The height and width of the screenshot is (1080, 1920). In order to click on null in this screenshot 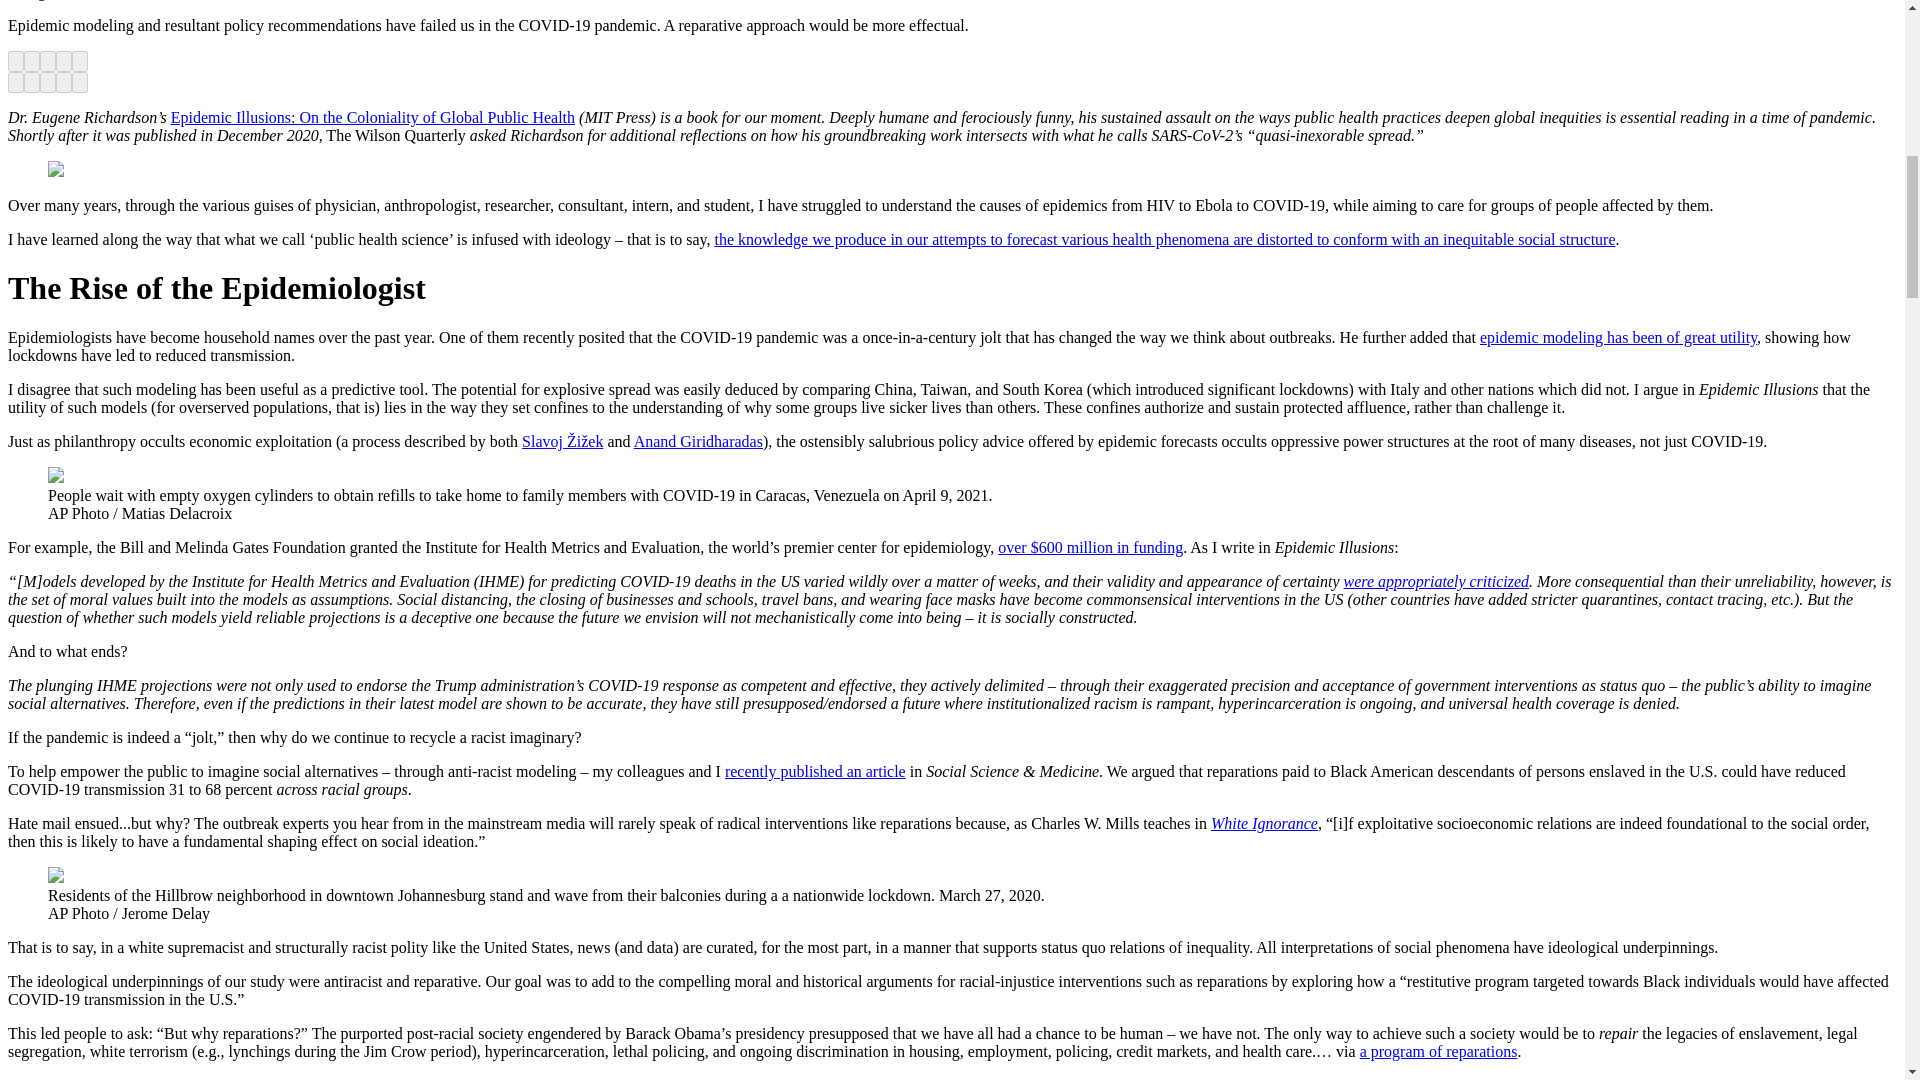, I will do `click(1618, 337)`.